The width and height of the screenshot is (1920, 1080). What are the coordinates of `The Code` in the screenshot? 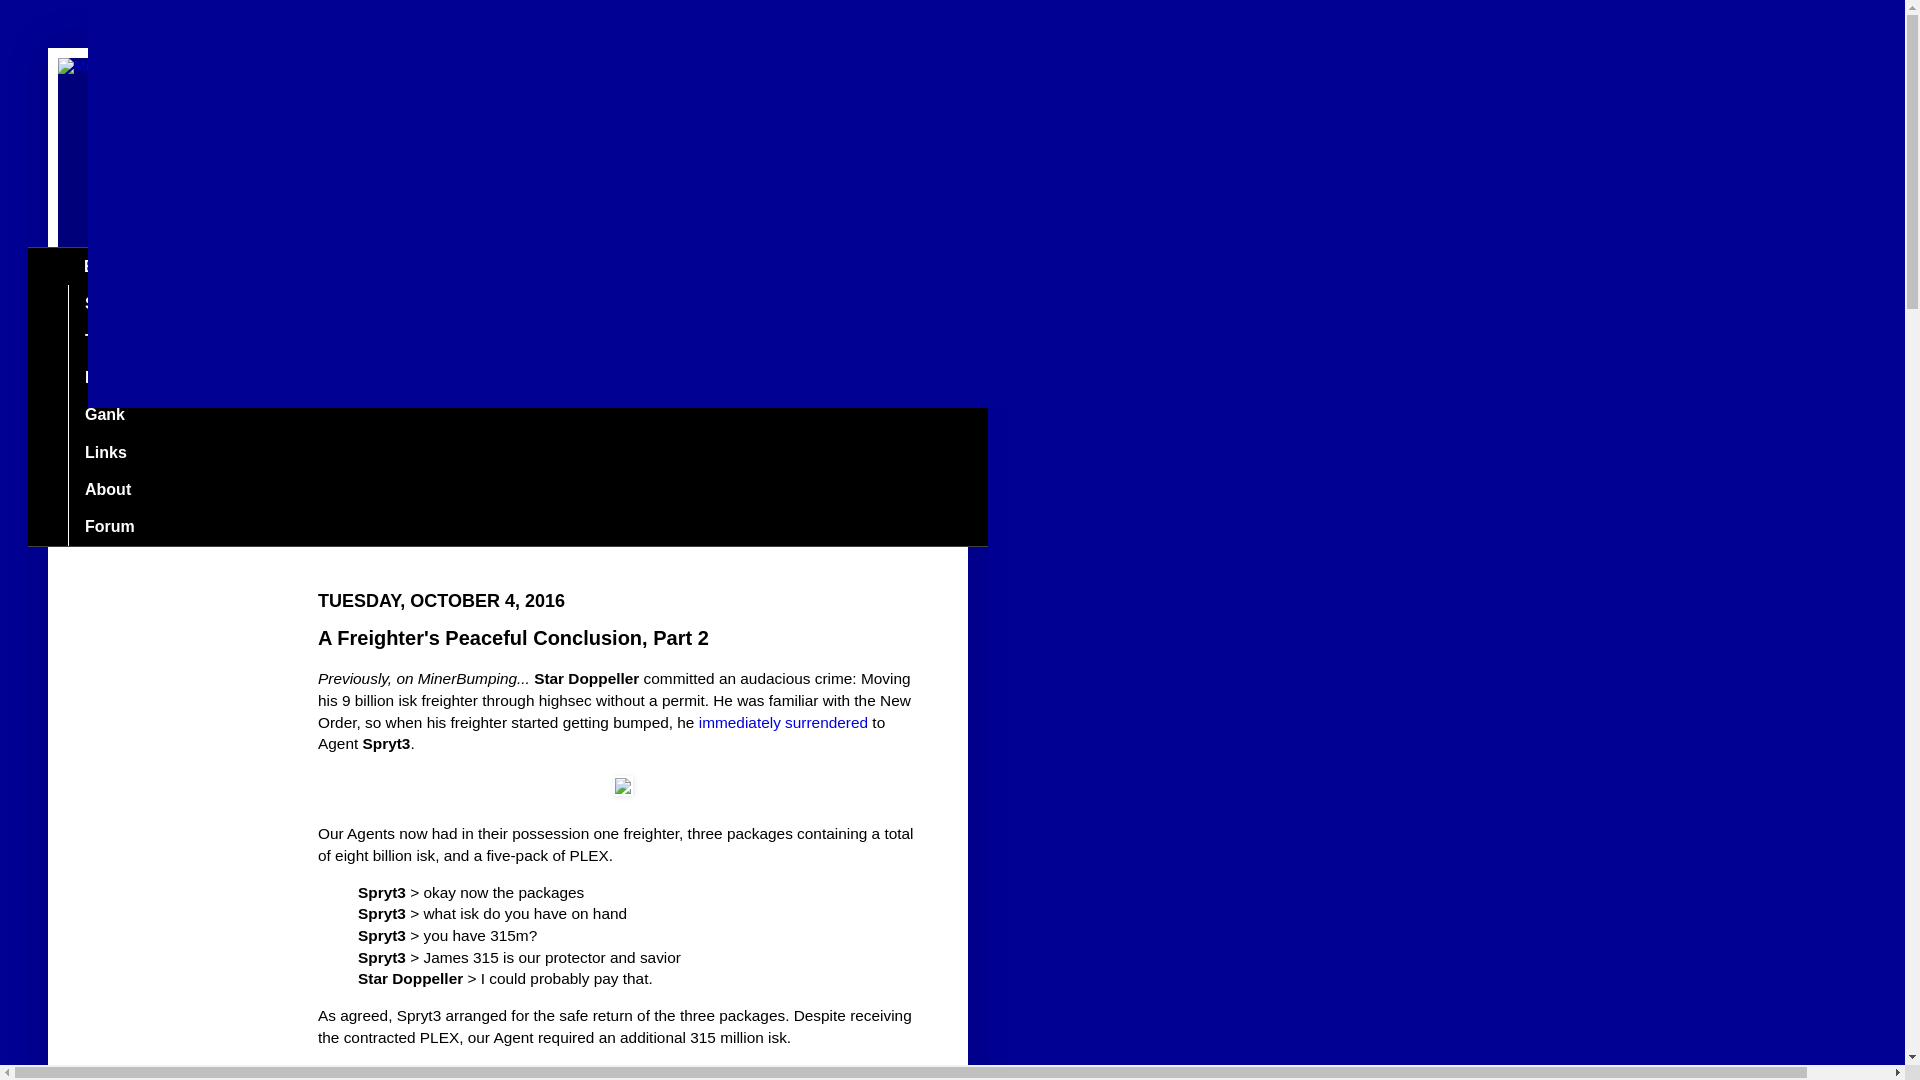 It's located at (120, 340).